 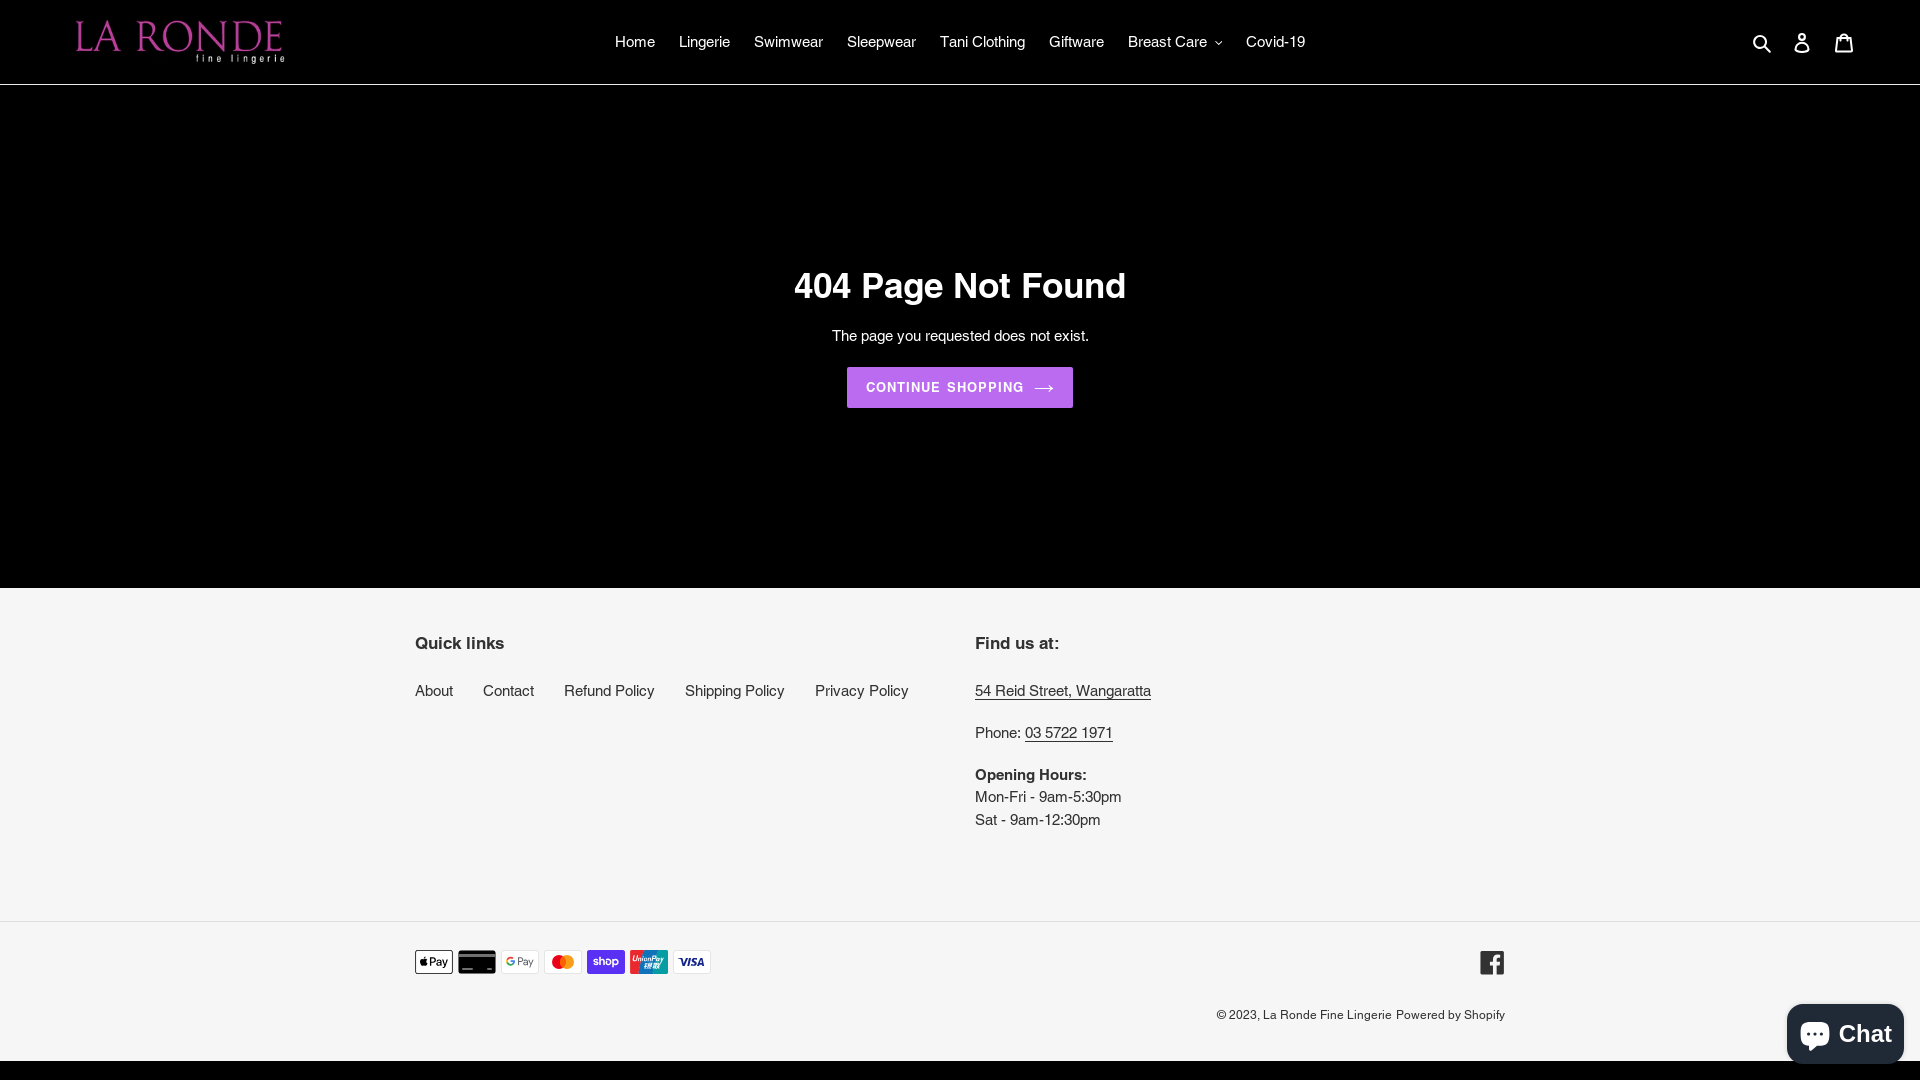 I want to click on Search, so click(x=1764, y=42).